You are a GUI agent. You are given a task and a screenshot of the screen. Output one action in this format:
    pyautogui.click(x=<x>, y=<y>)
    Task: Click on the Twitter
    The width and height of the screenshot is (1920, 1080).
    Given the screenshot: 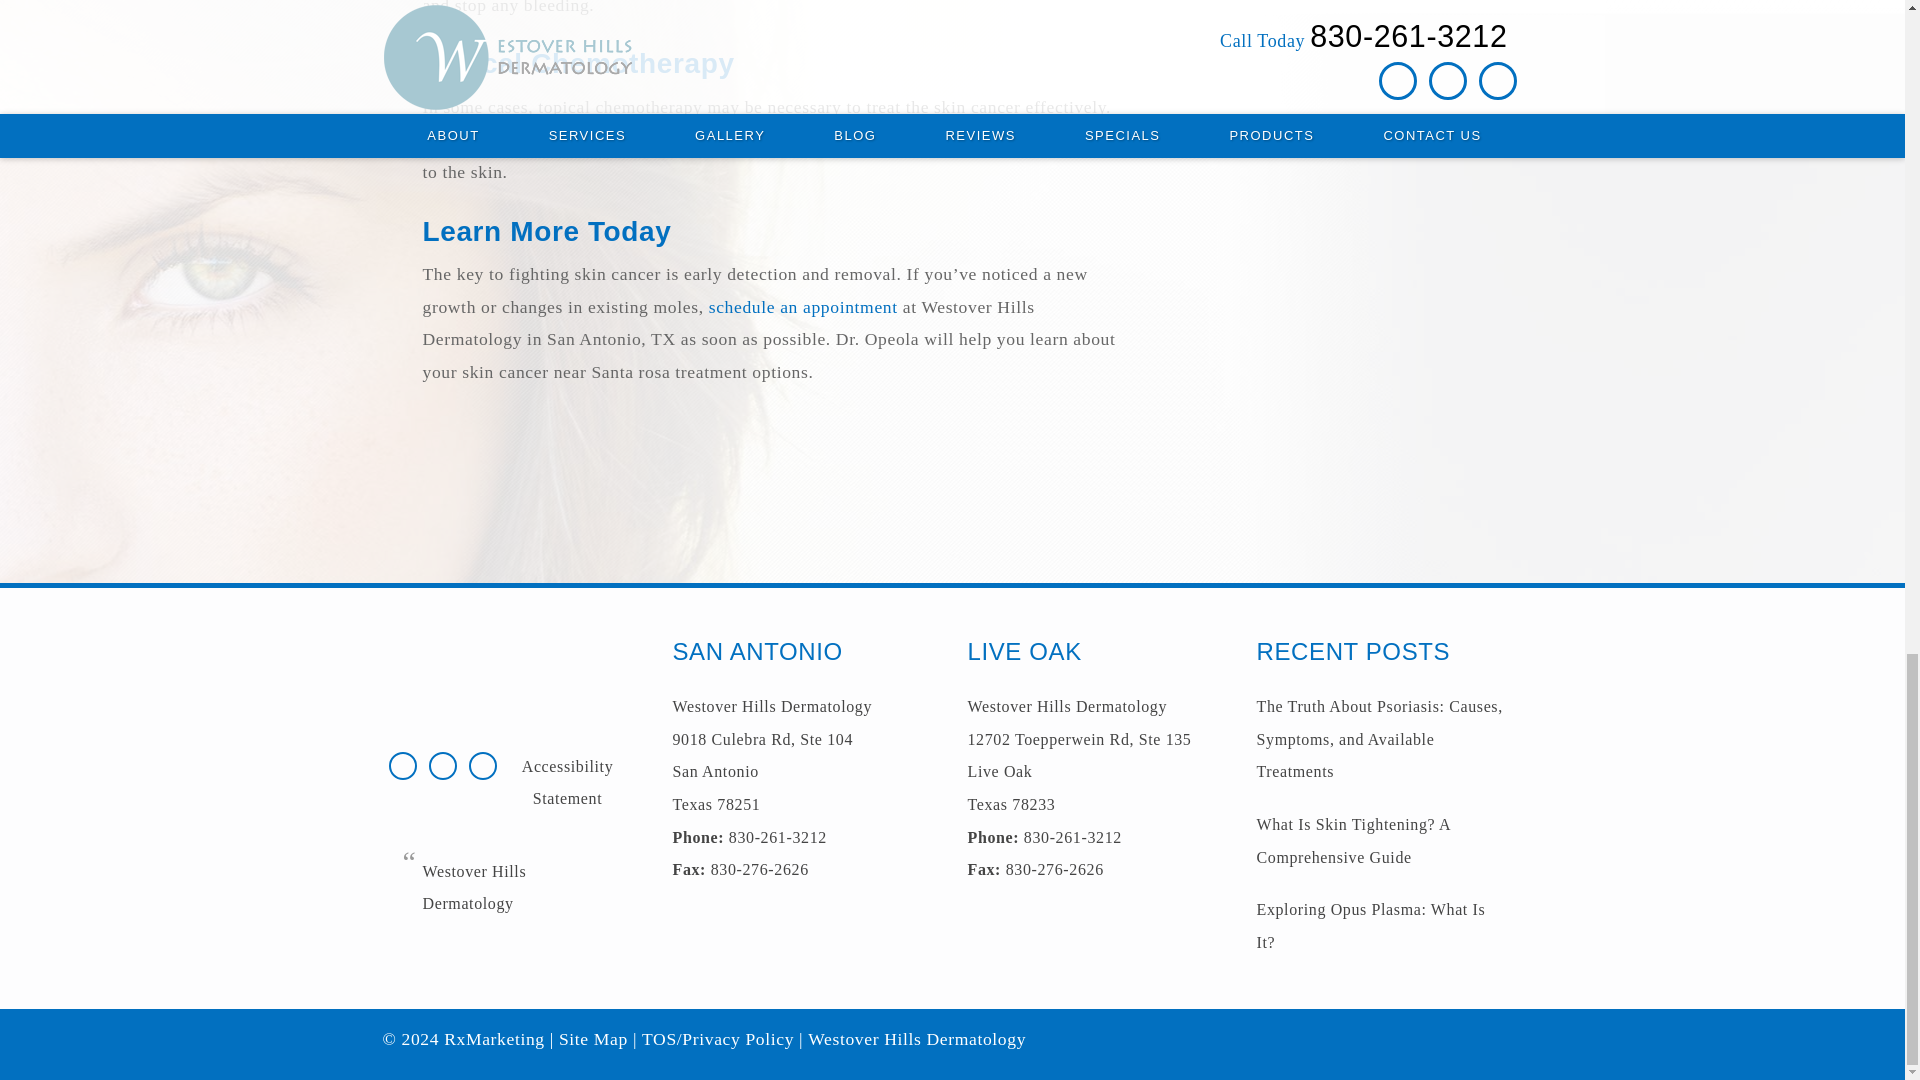 What is the action you would take?
    pyautogui.click(x=482, y=766)
    